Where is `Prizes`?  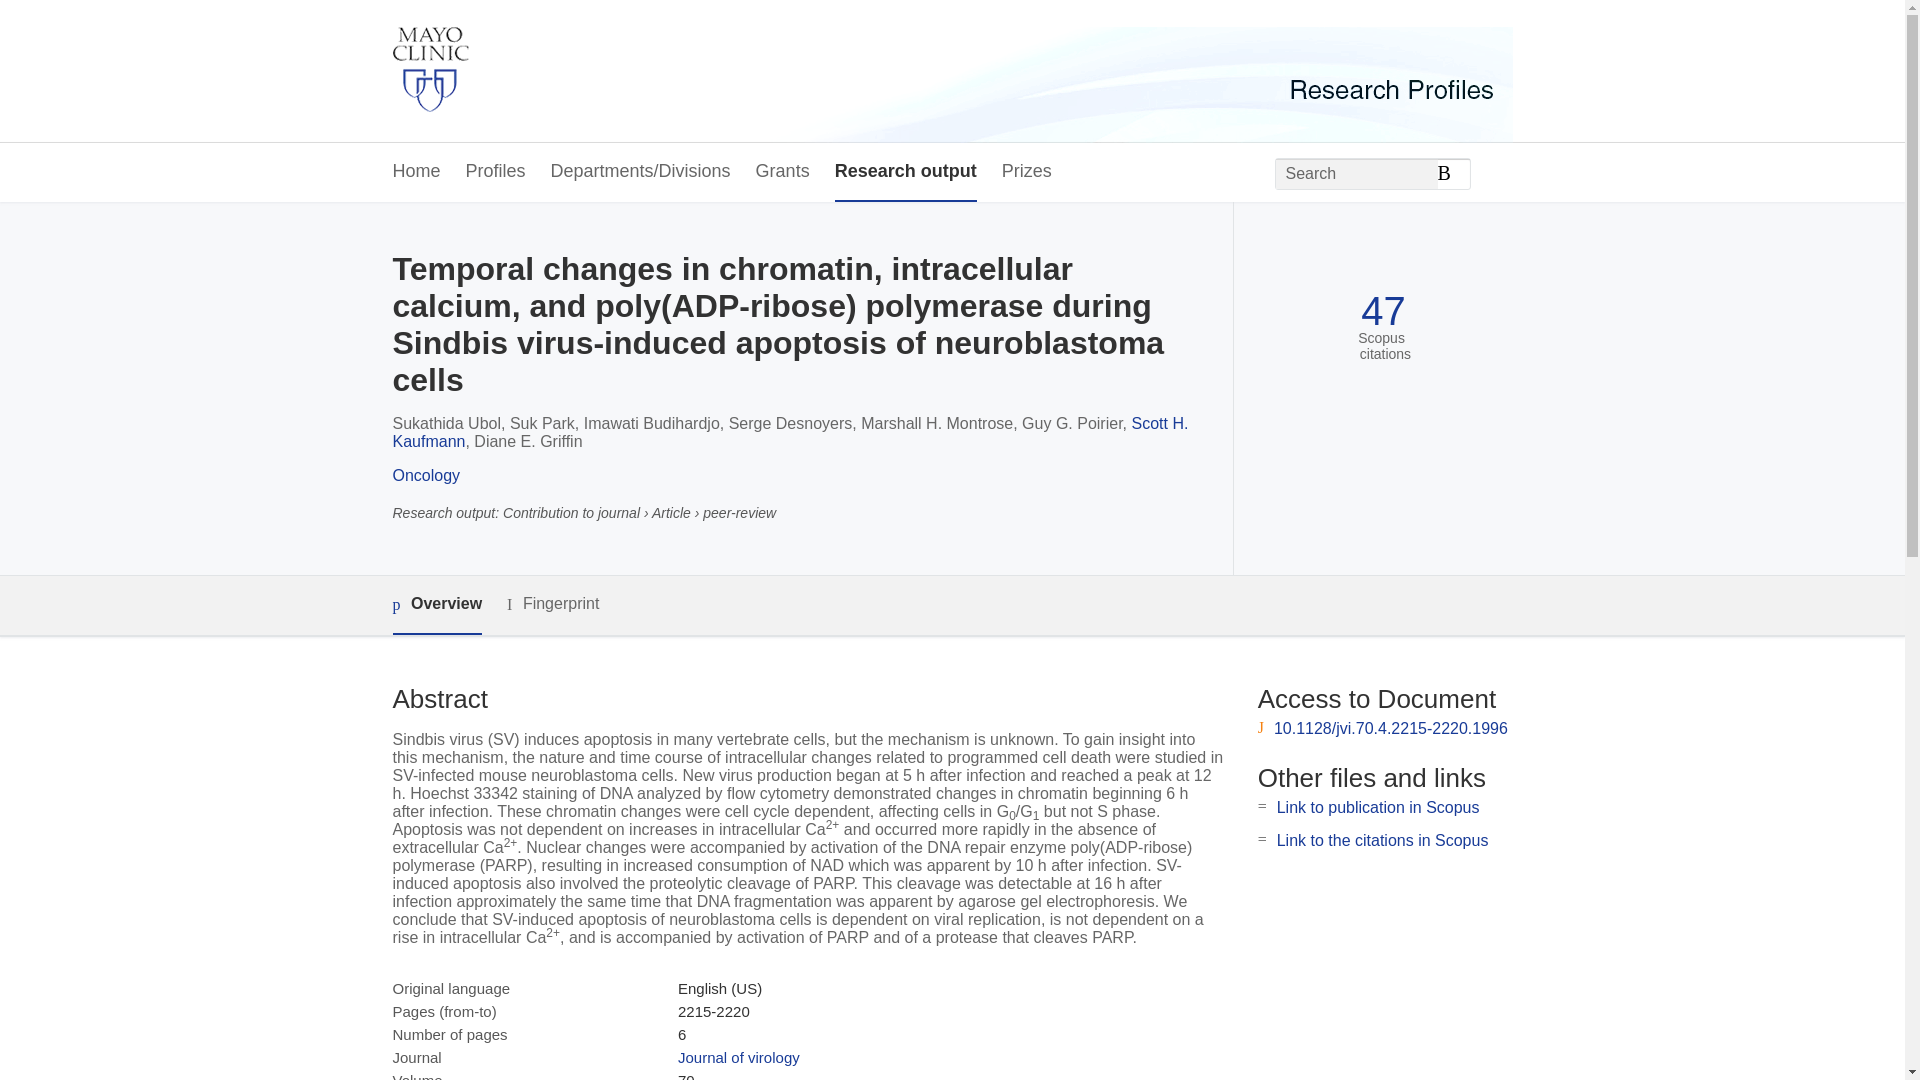 Prizes is located at coordinates (1027, 172).